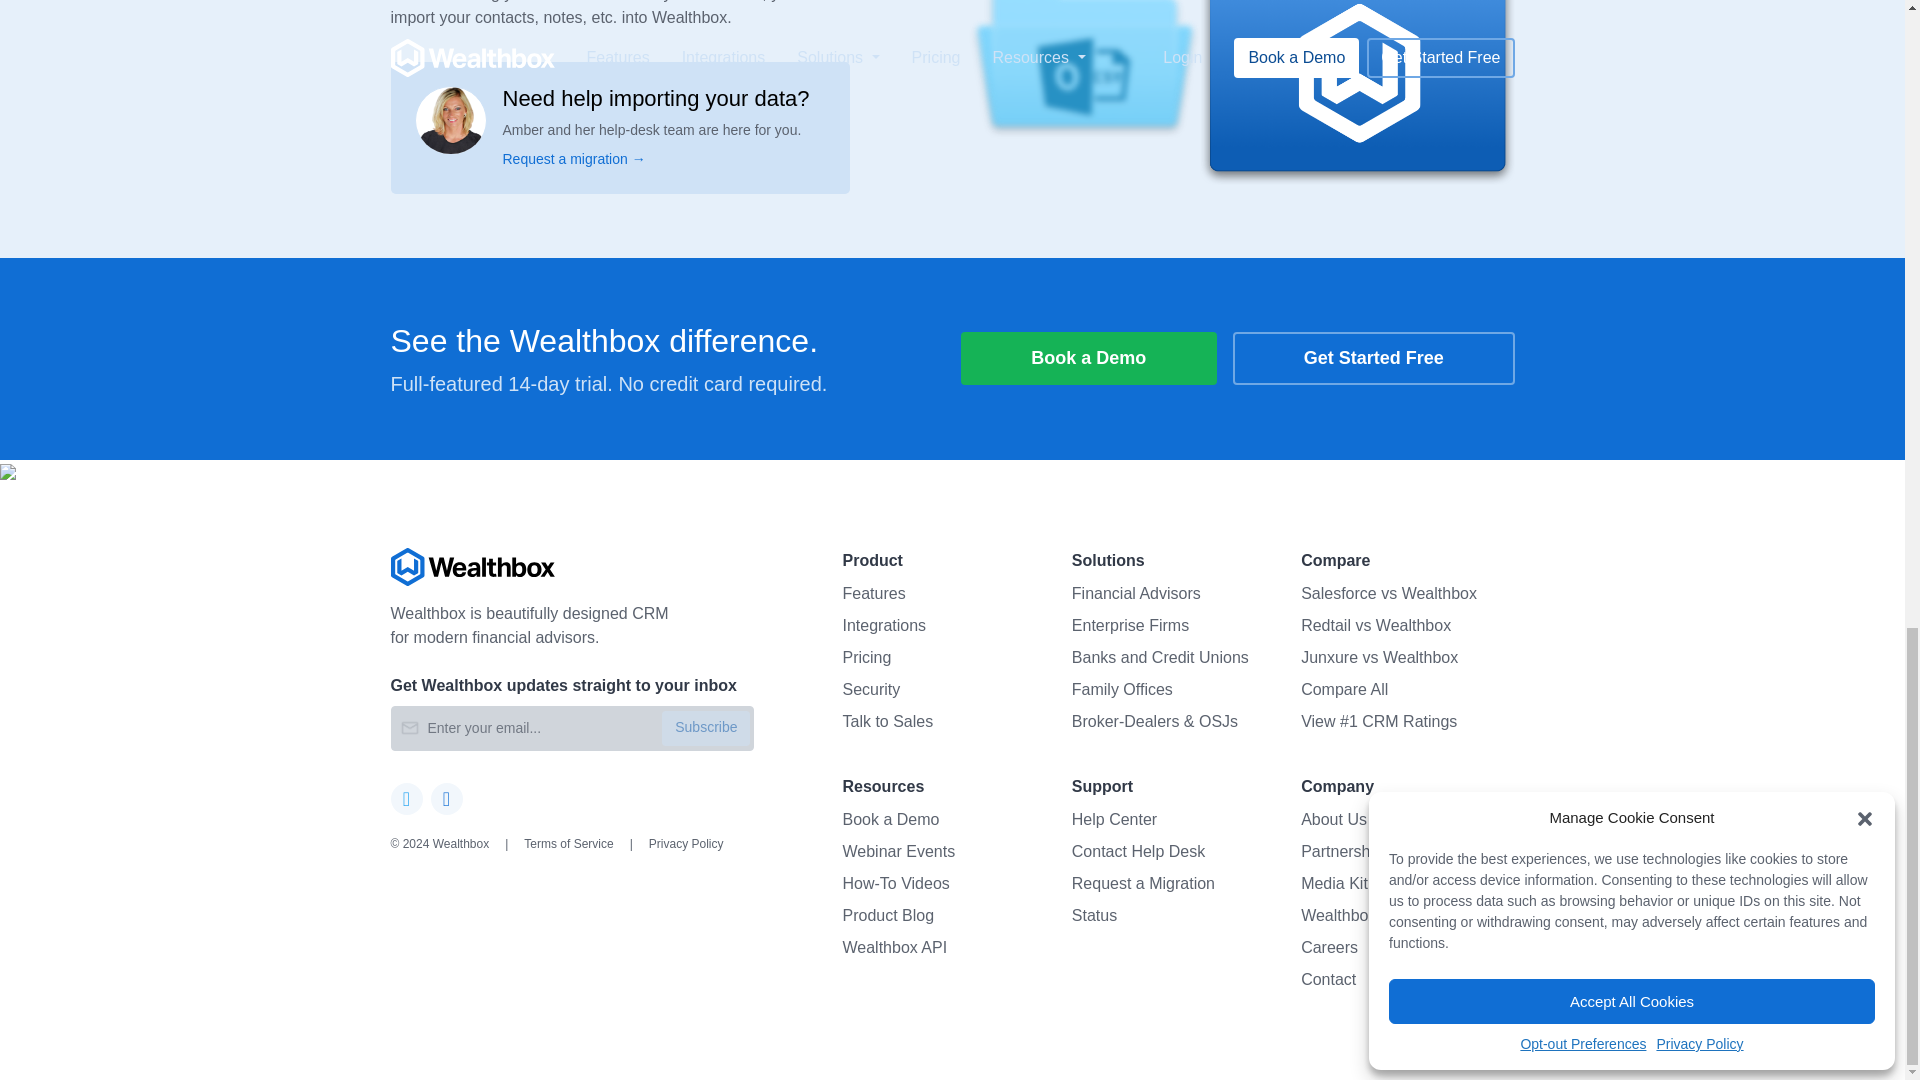 Image resolution: width=1920 pixels, height=1080 pixels. Describe the element at coordinates (1088, 358) in the screenshot. I see `Book a Demo` at that location.